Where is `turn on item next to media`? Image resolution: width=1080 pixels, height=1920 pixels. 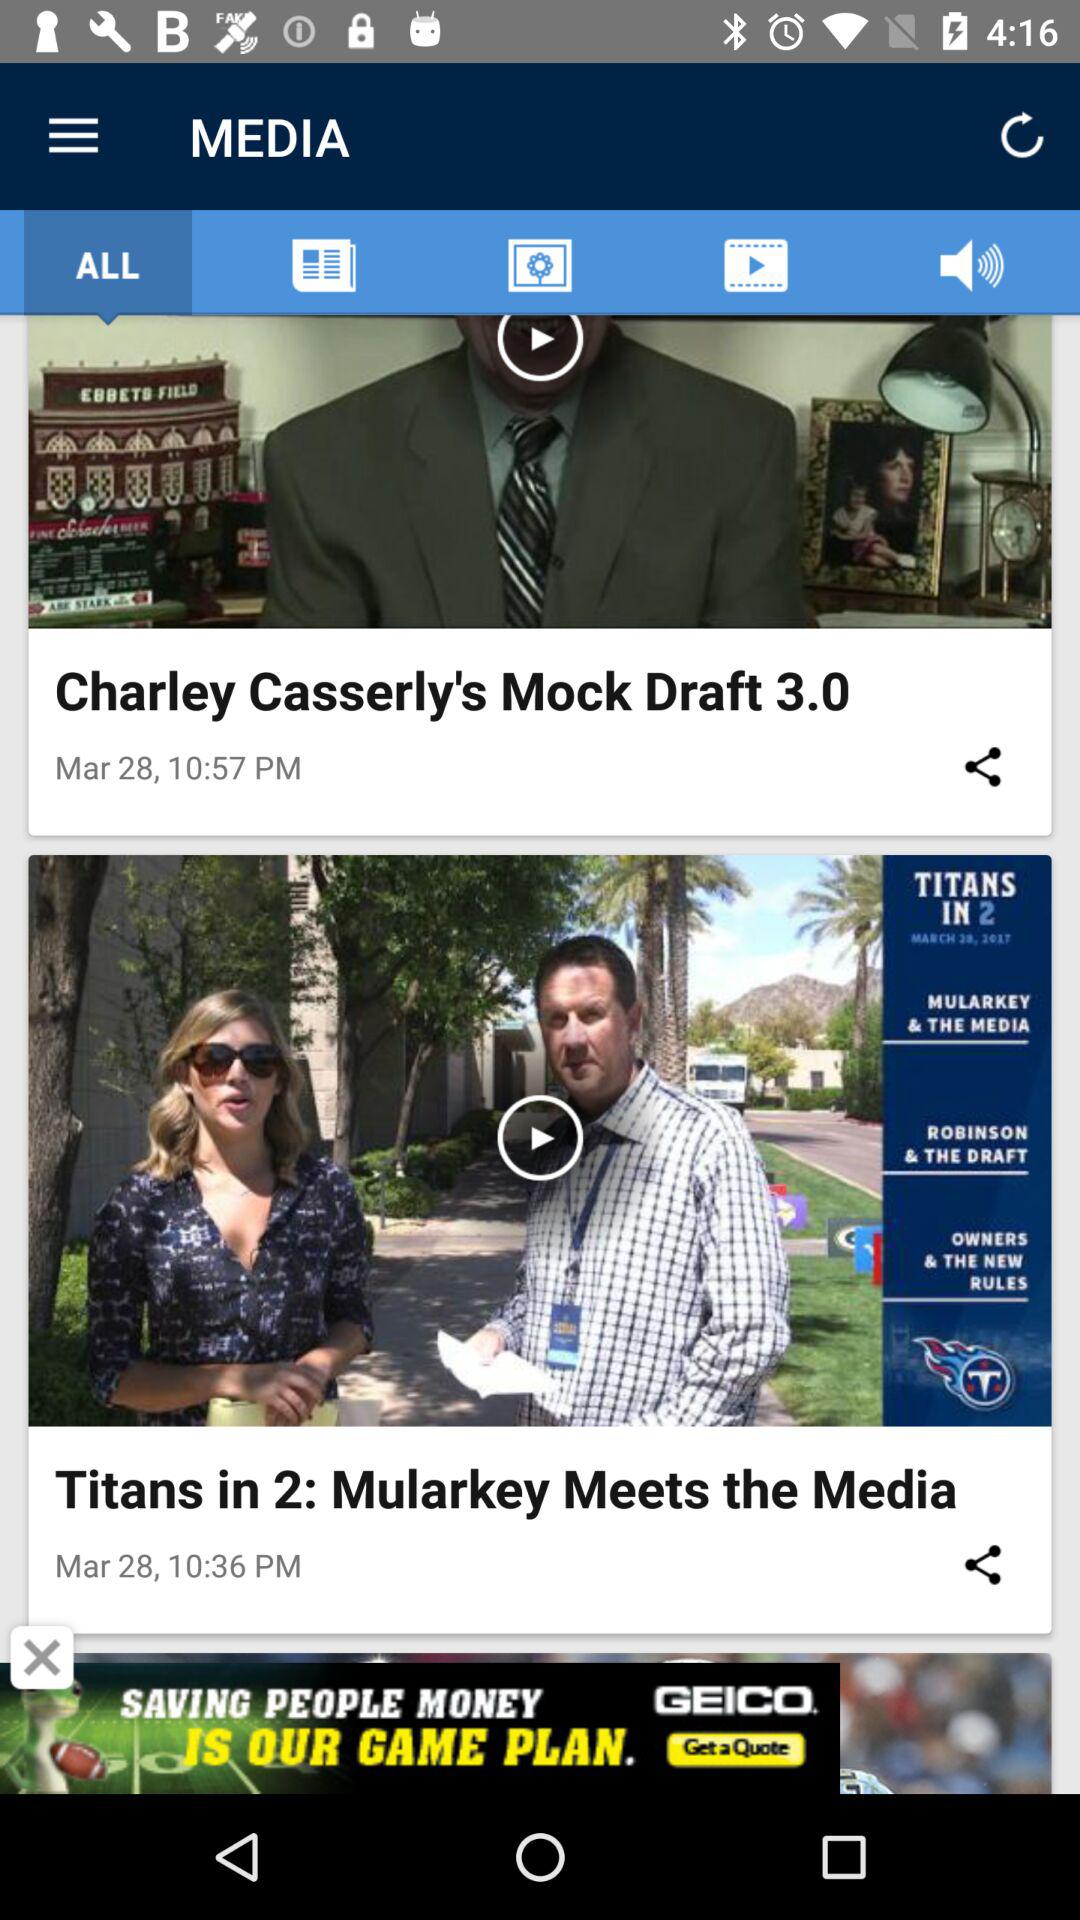 turn on item next to media is located at coordinates (73, 136).